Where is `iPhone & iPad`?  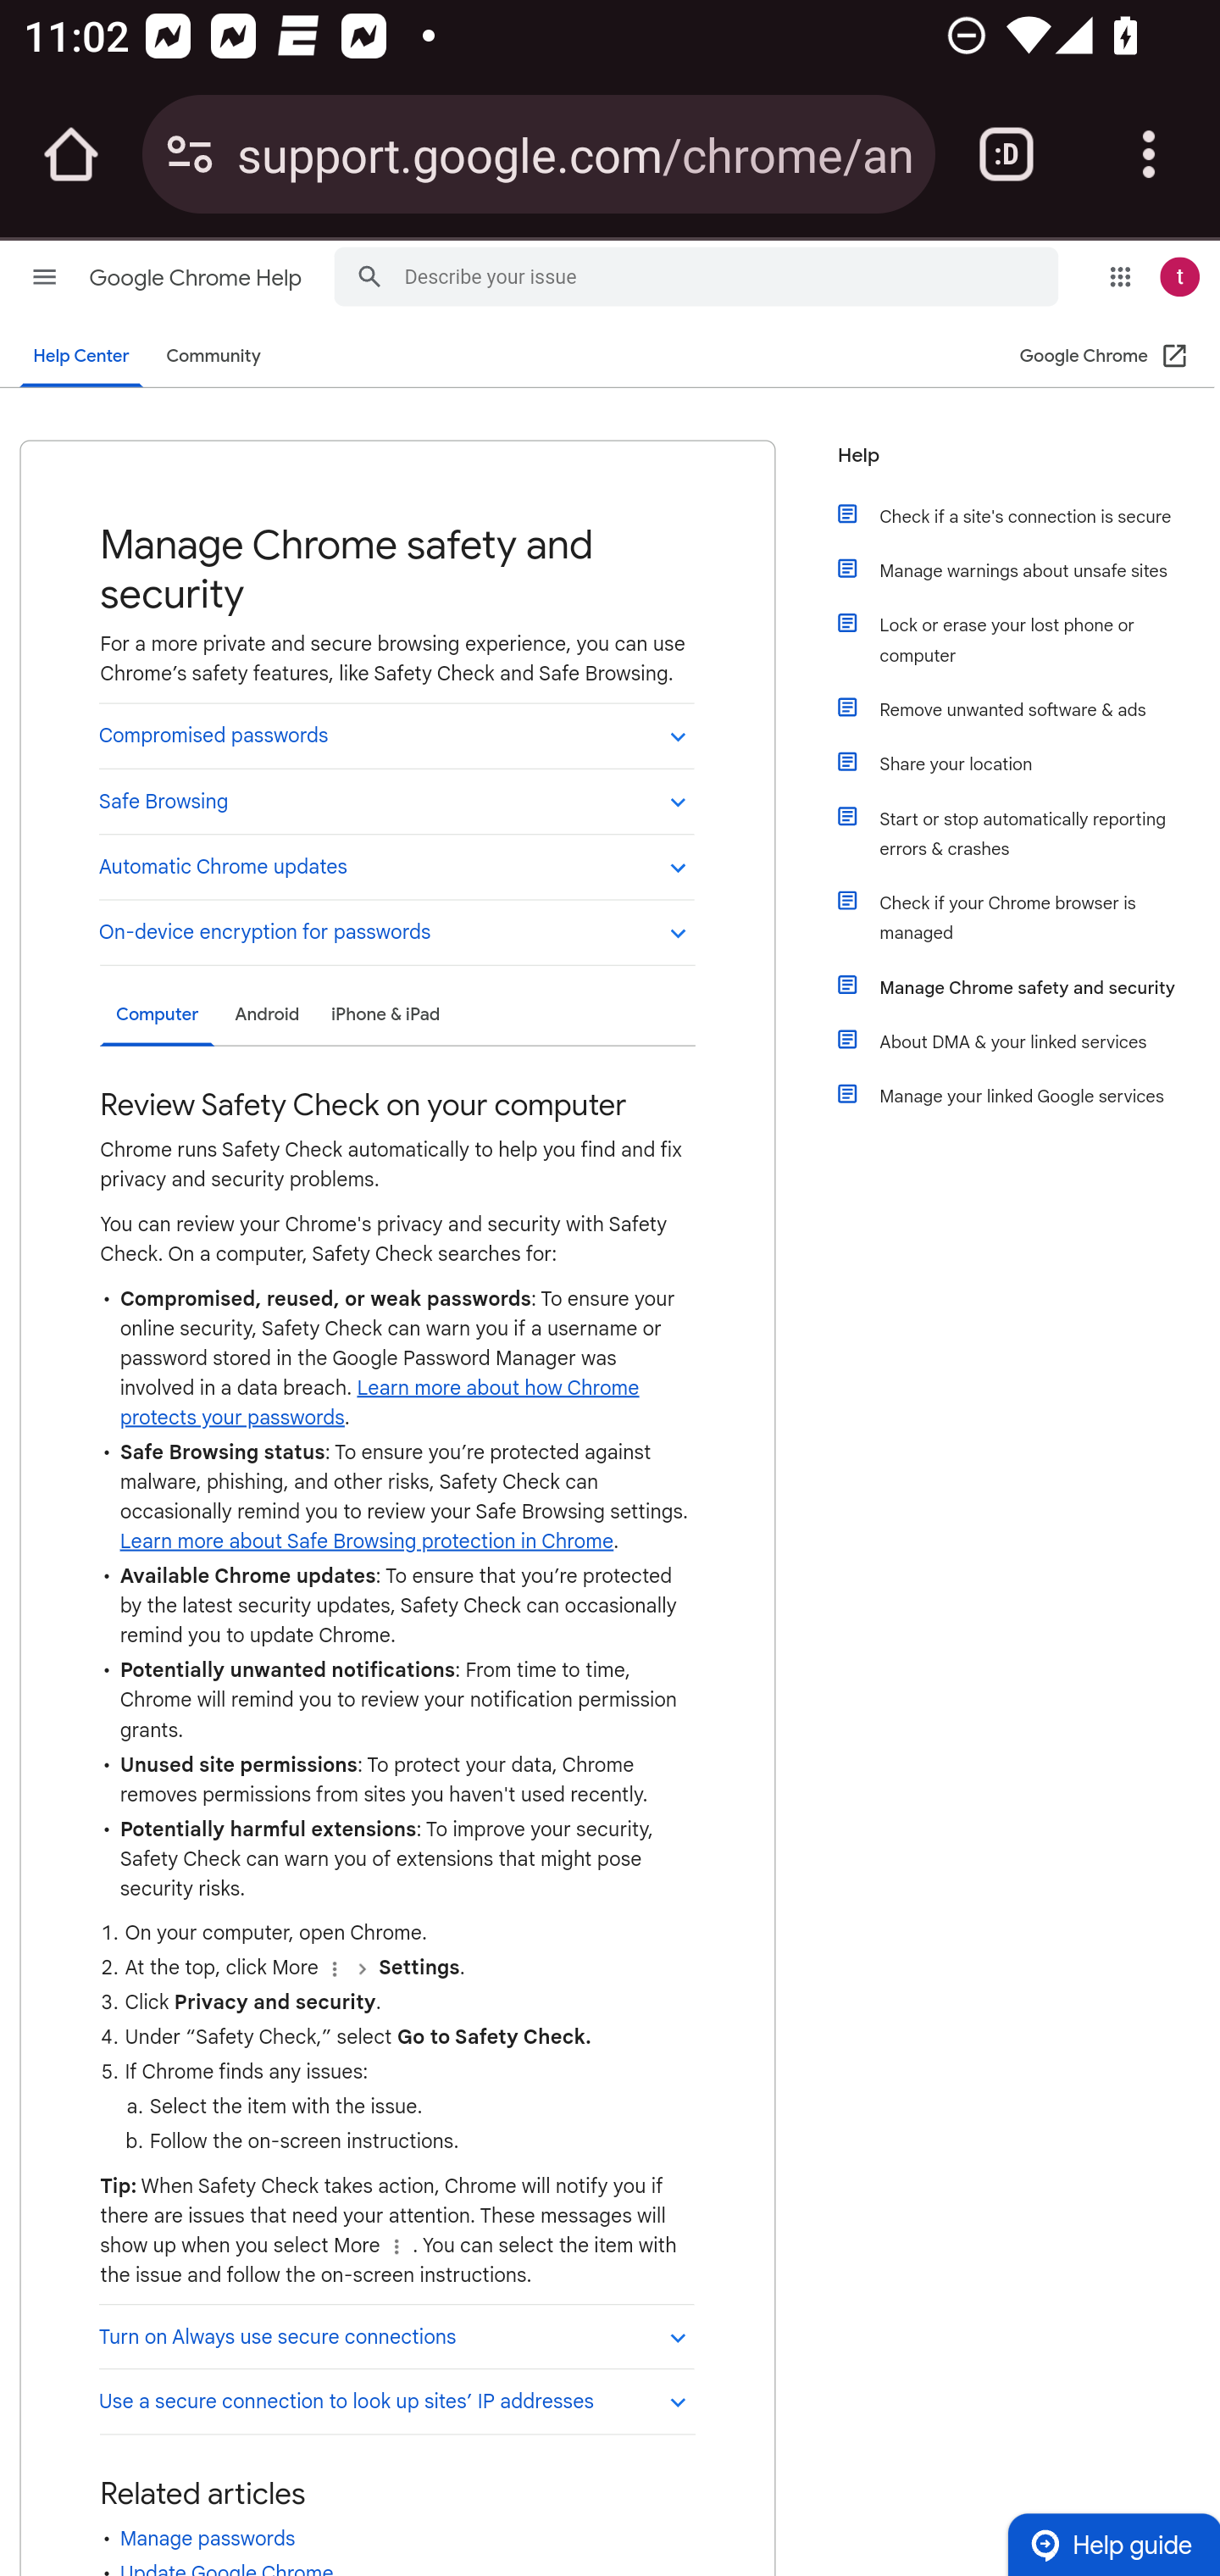 iPhone & iPad is located at coordinates (385, 1013).